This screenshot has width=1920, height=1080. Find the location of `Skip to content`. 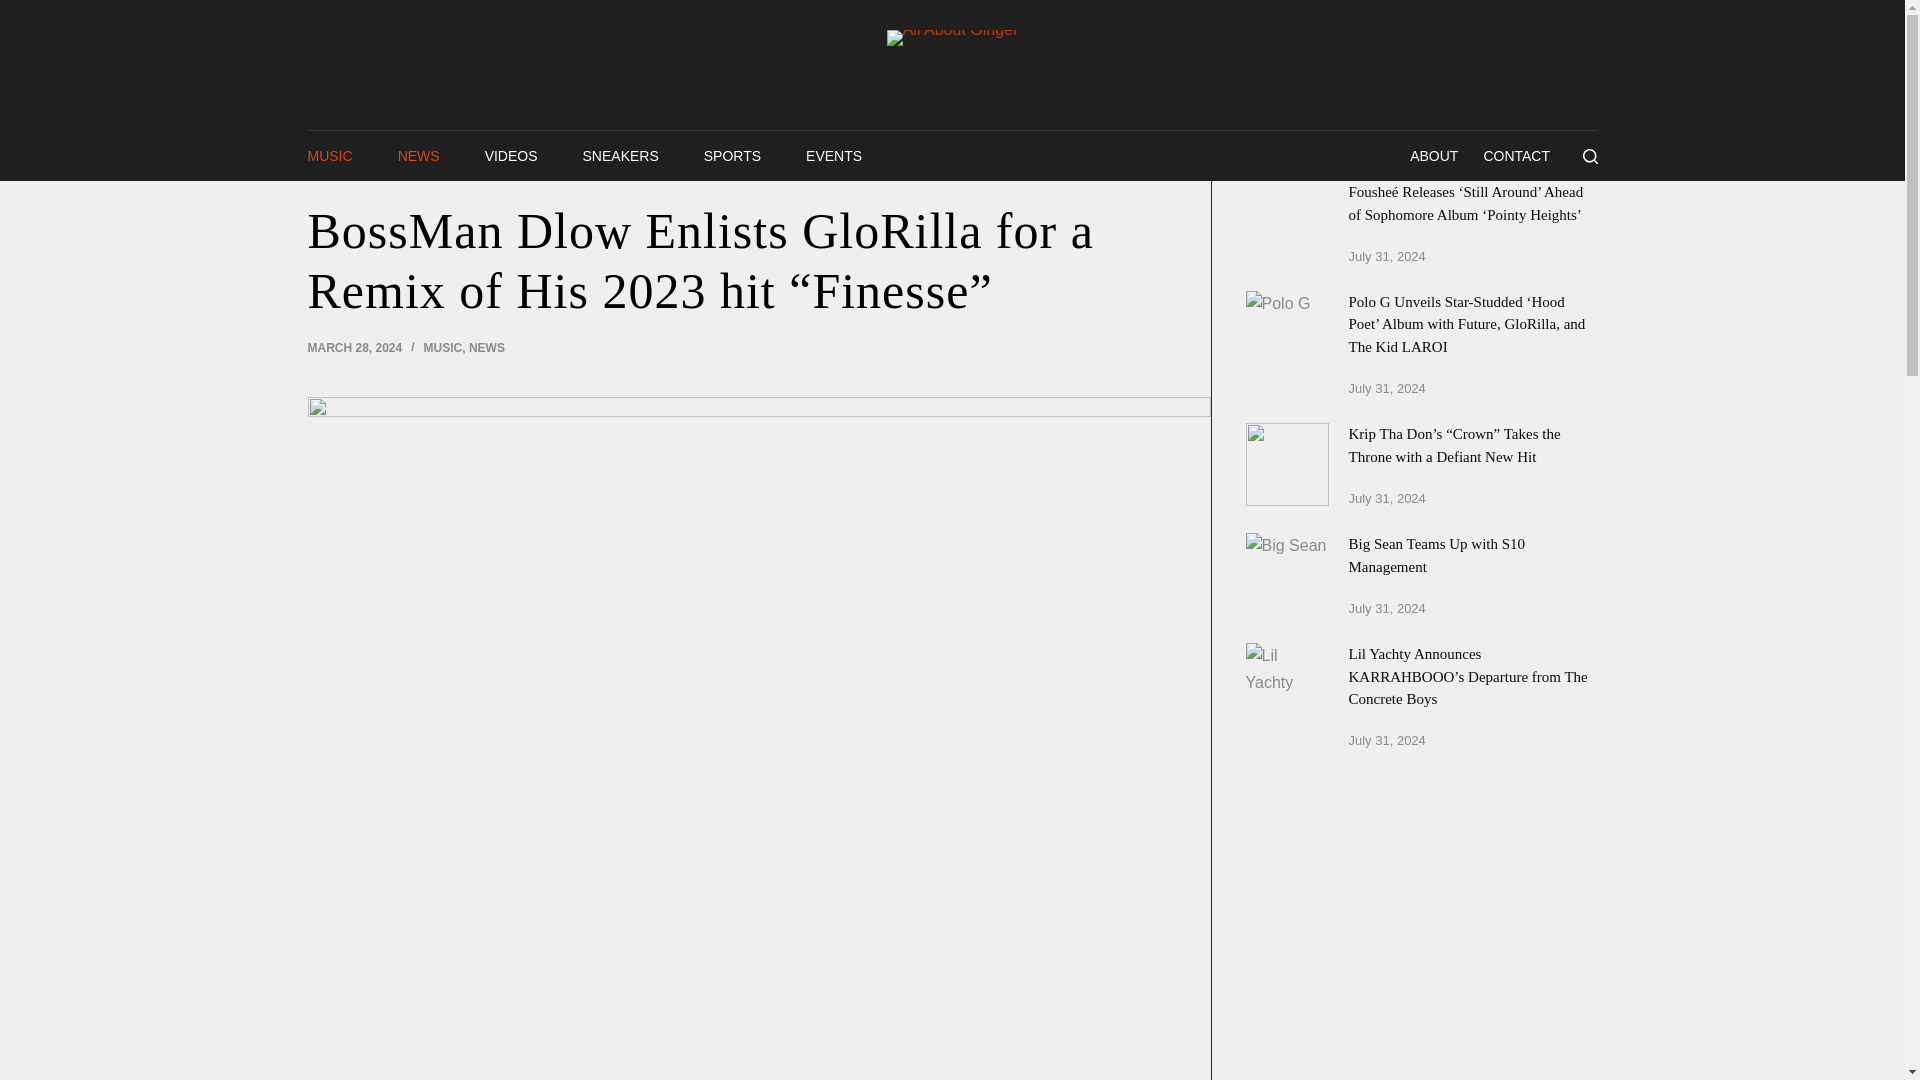

Skip to content is located at coordinates (20, 10).